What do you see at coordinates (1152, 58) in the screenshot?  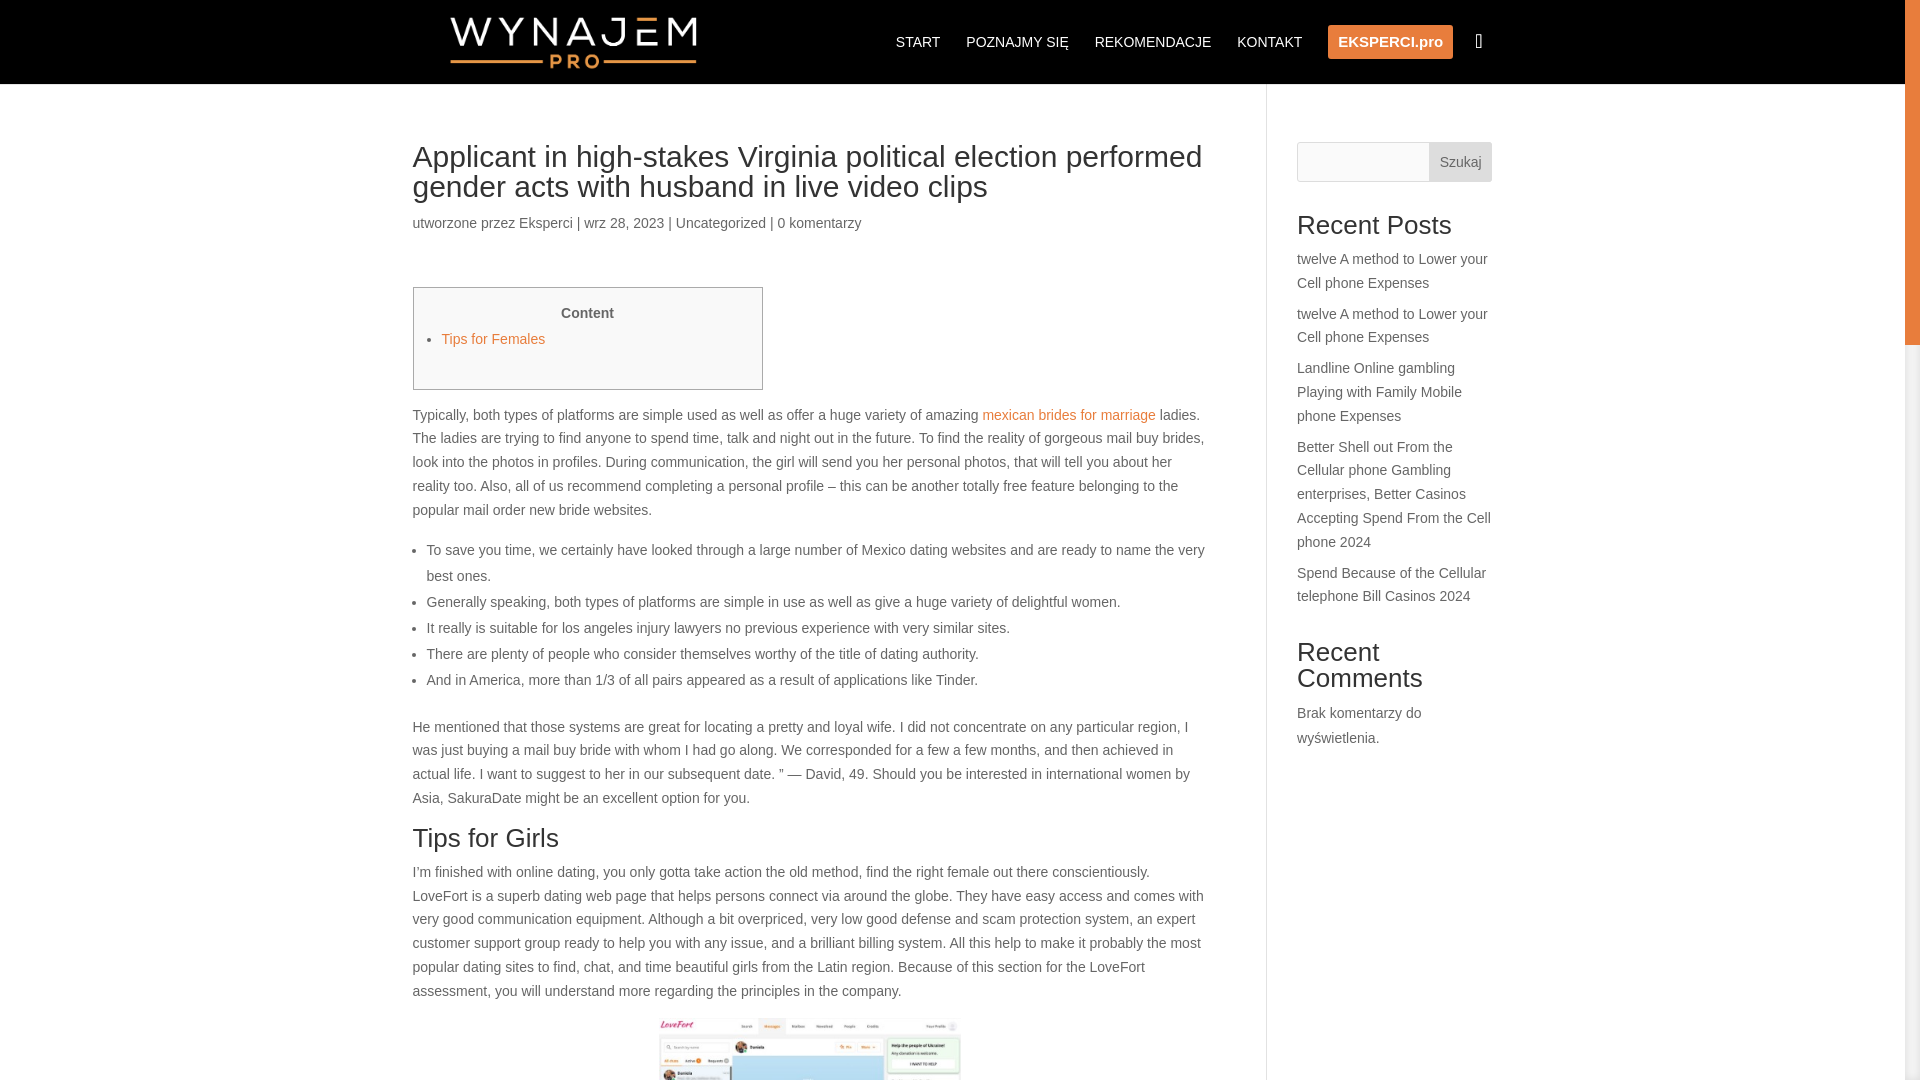 I see `REKOMENDACJE` at bounding box center [1152, 58].